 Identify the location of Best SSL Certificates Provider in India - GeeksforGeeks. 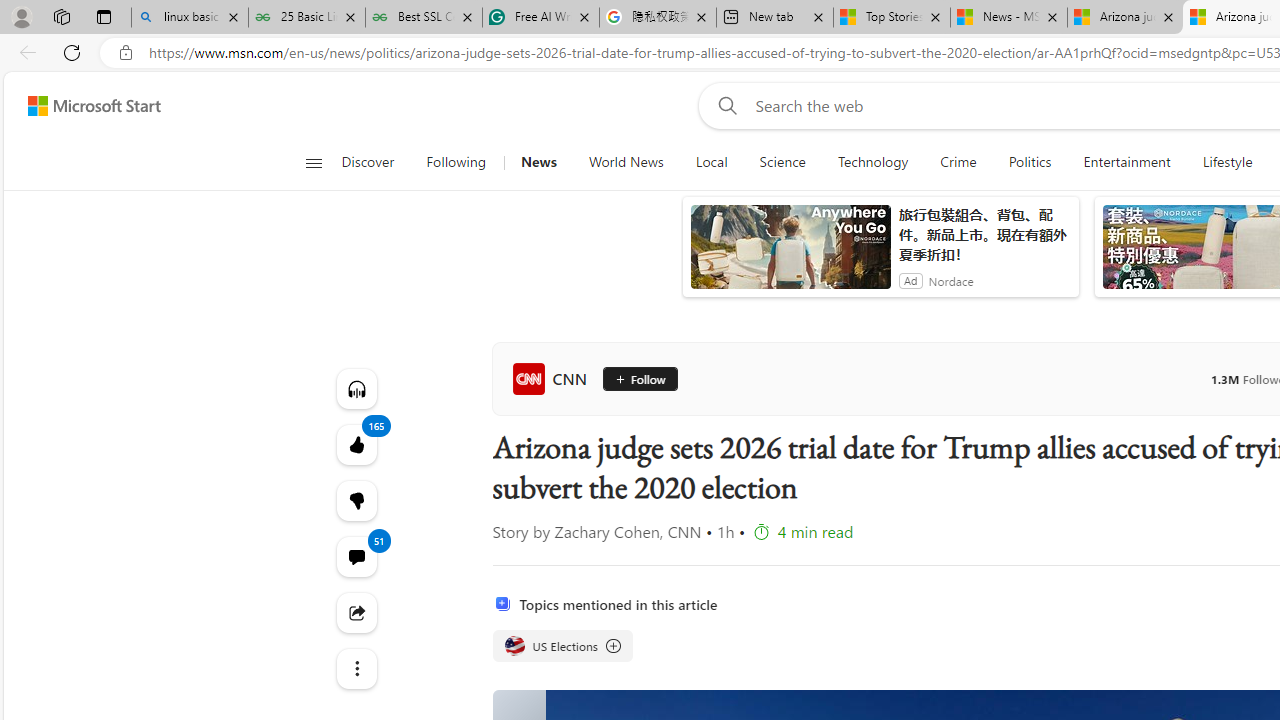
(424, 18).